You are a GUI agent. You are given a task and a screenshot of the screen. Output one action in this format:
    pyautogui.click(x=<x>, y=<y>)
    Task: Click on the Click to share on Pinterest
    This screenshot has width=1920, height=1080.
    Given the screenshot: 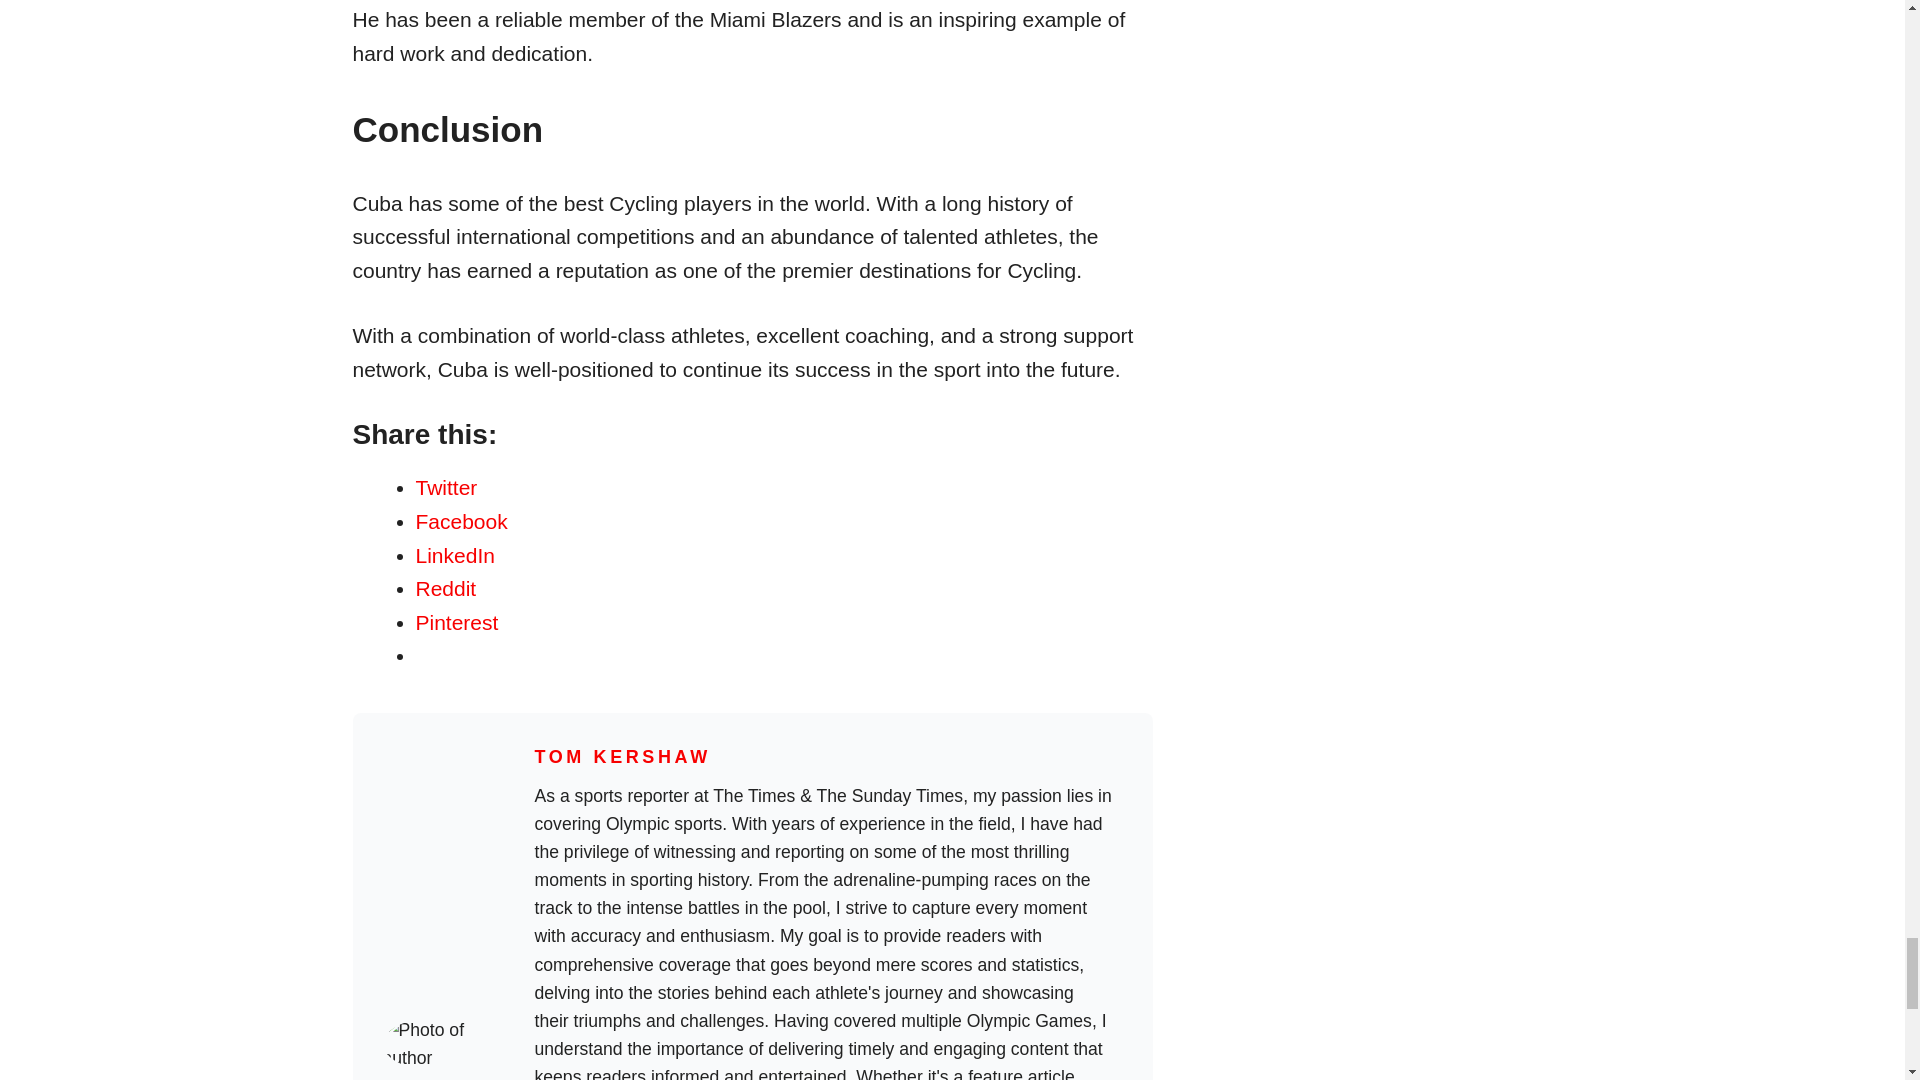 What is the action you would take?
    pyautogui.click(x=458, y=622)
    